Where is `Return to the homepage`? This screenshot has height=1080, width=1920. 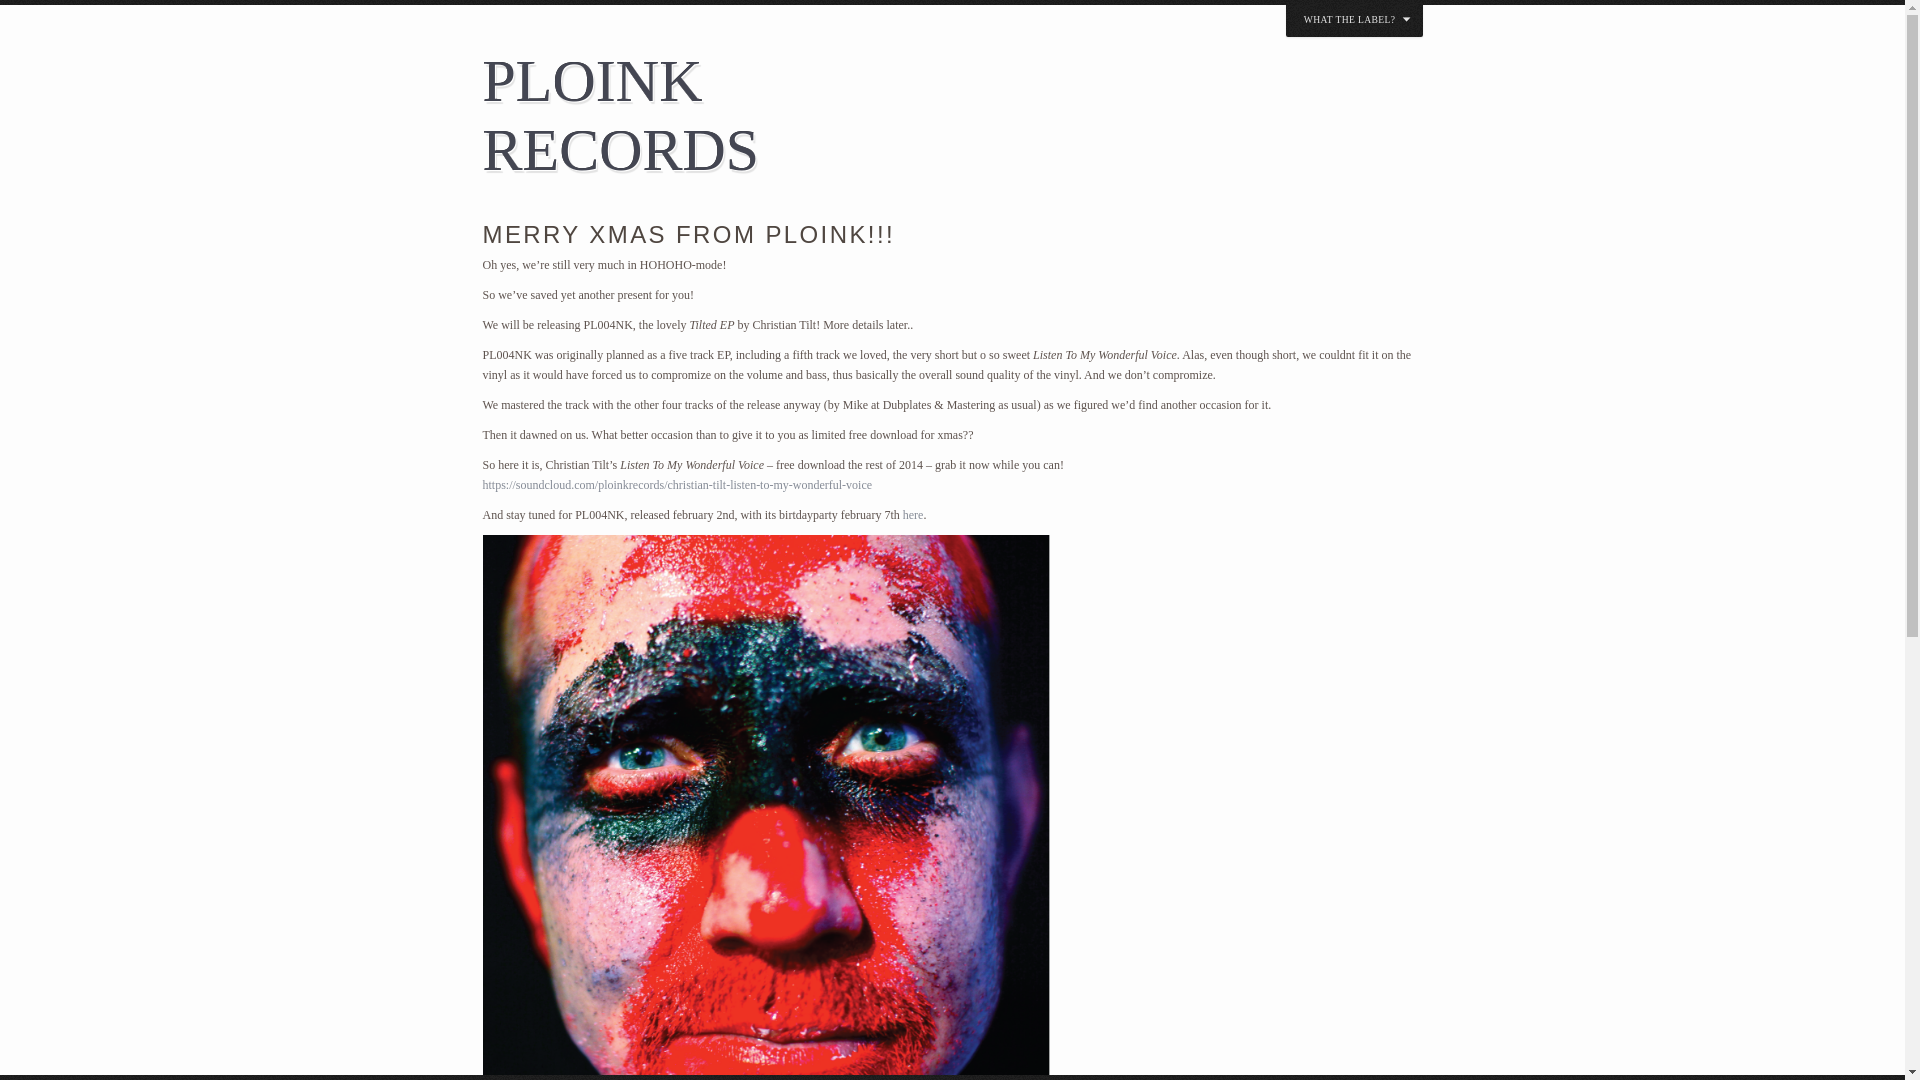 Return to the homepage is located at coordinates (721, 116).